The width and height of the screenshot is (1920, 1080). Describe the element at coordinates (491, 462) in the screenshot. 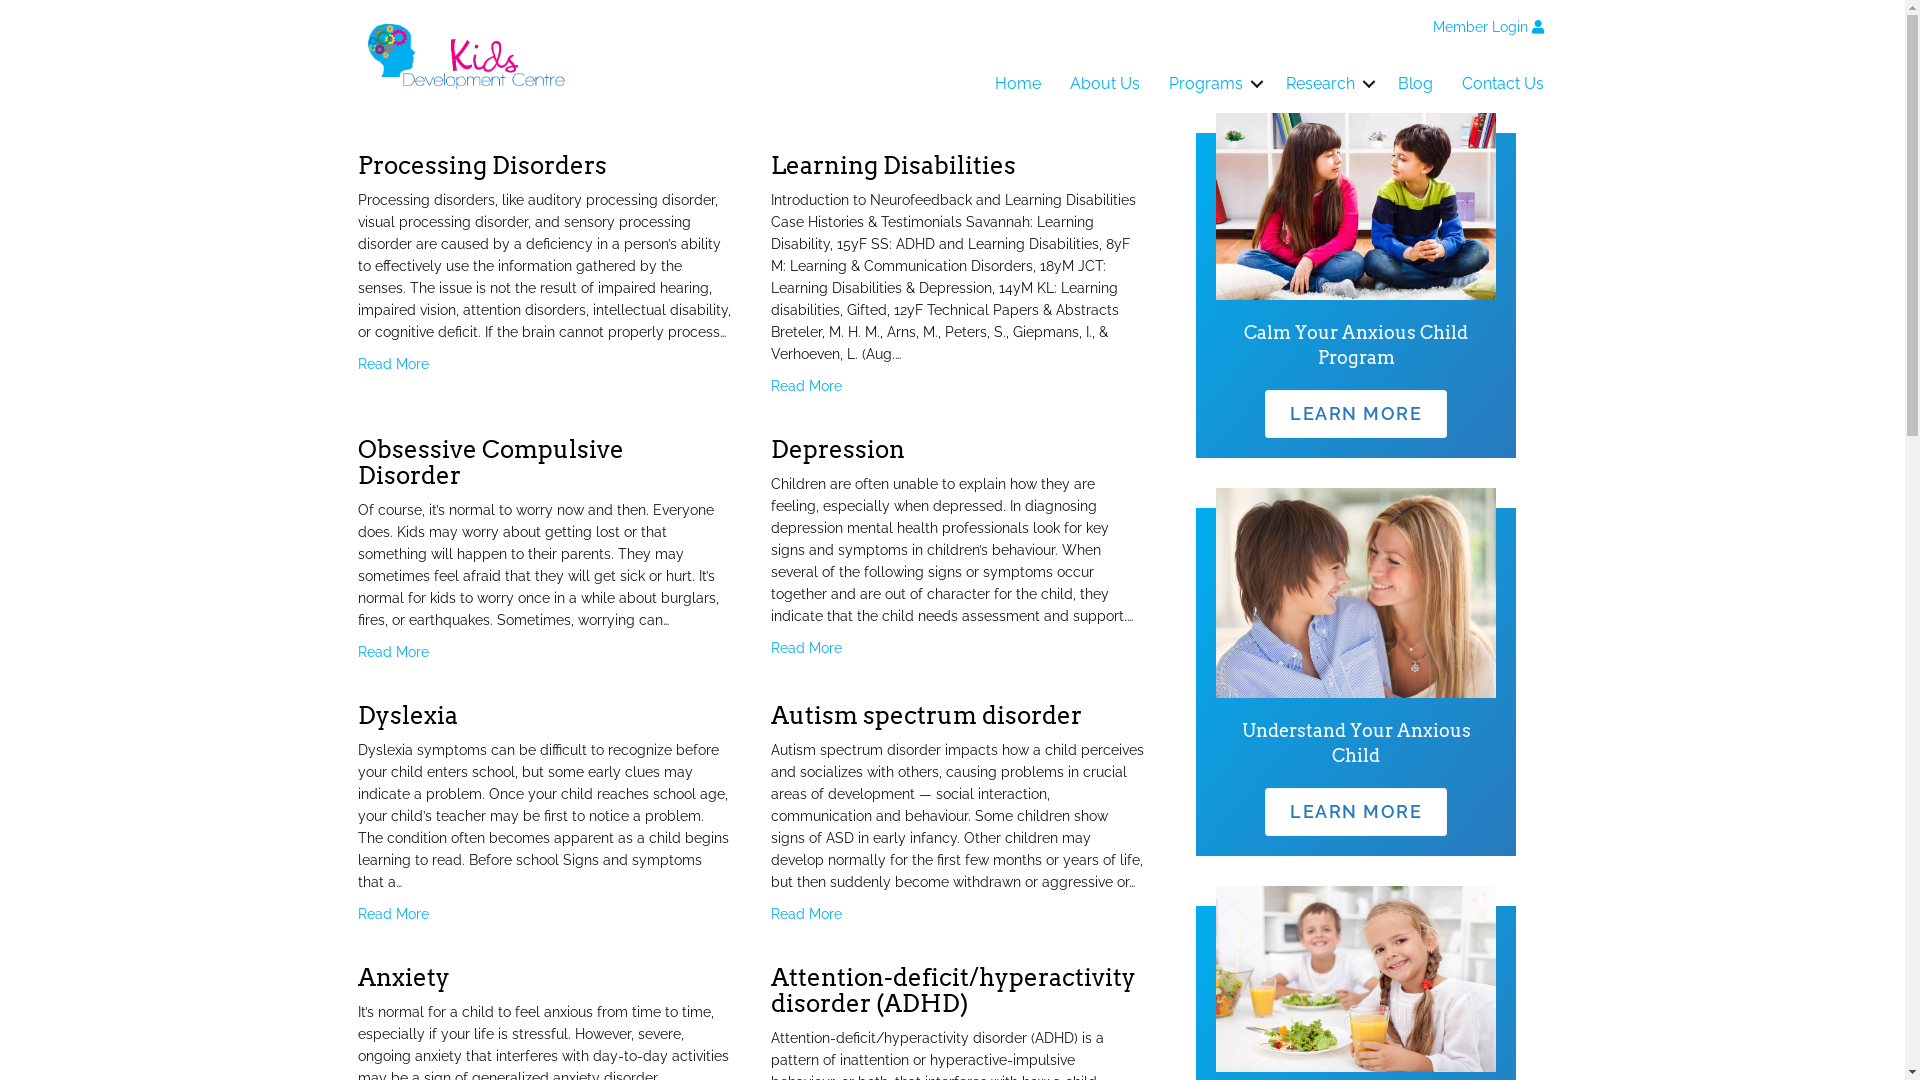

I see `Obsessive Compulsive Disorder` at that location.